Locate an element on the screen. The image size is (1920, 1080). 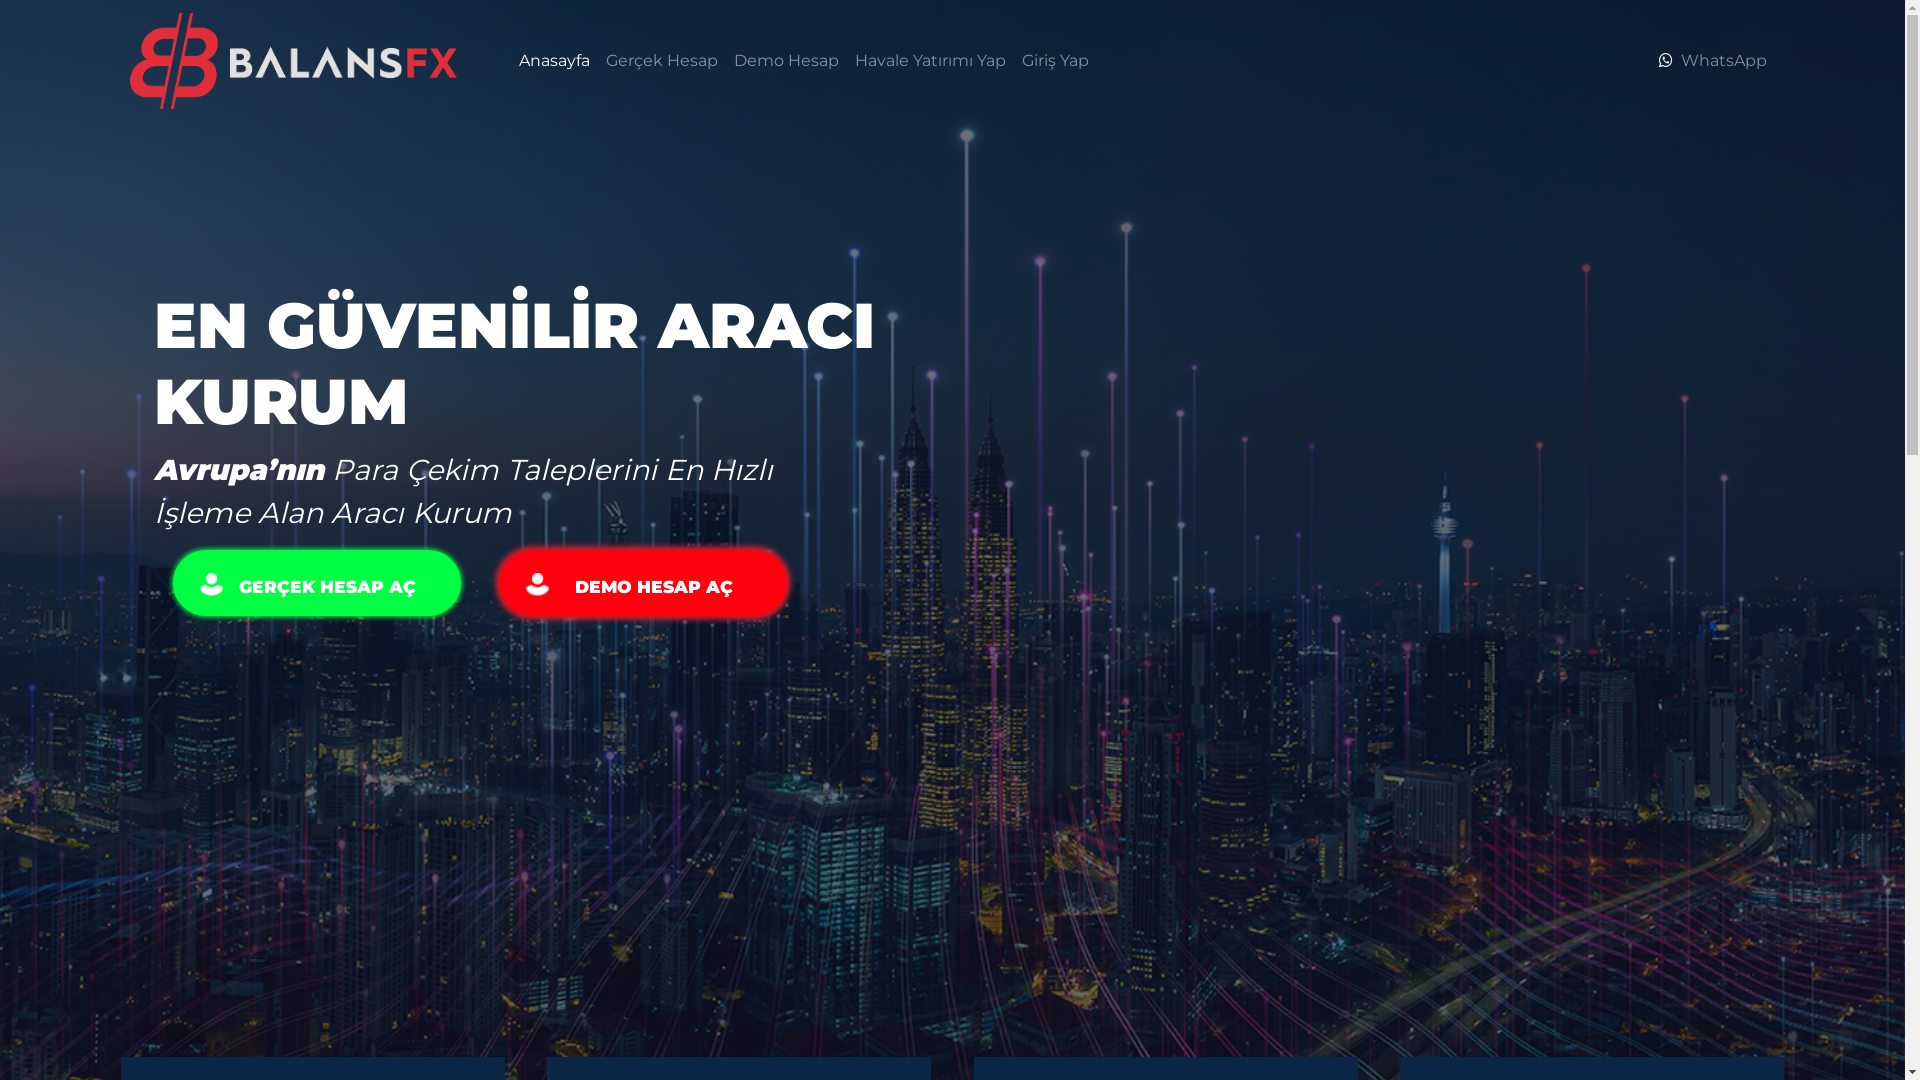
WhatsApp is located at coordinates (1724, 60).